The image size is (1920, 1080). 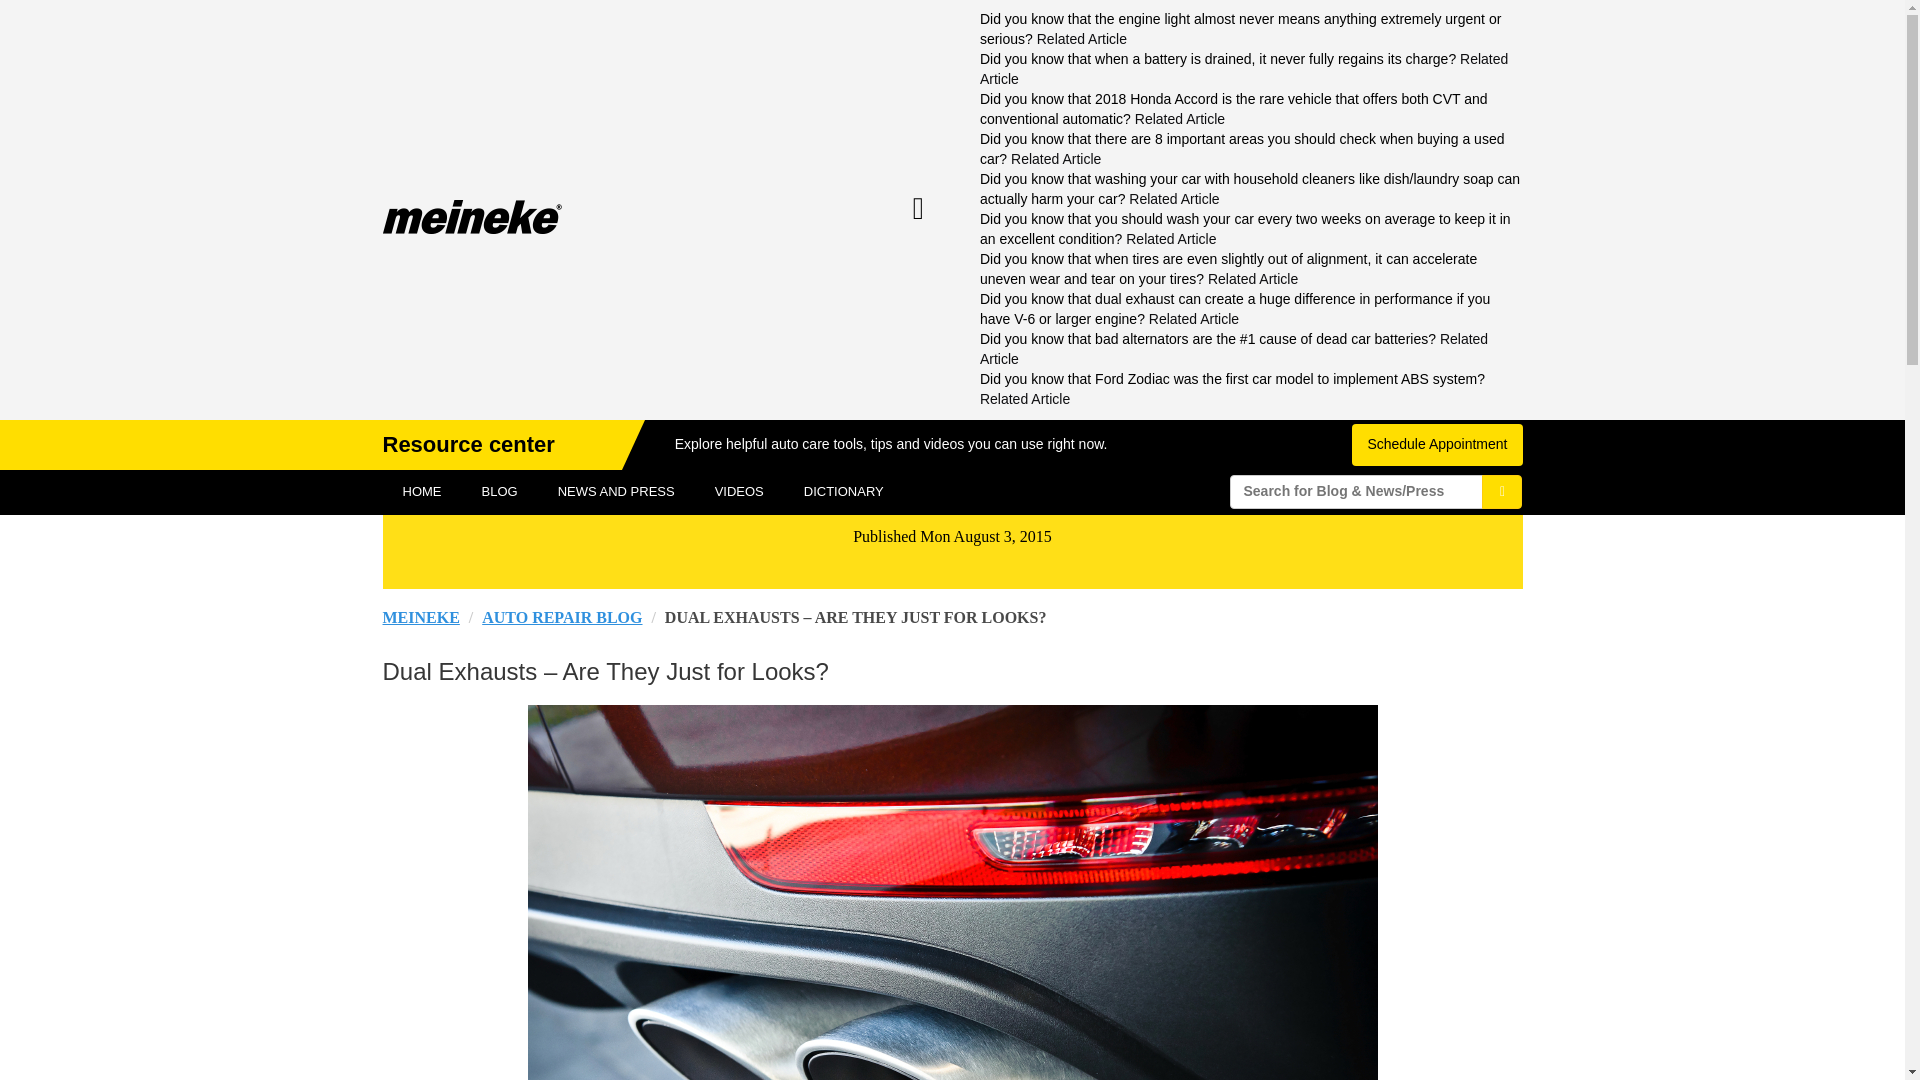 What do you see at coordinates (1243, 68) in the screenshot?
I see `Related Article` at bounding box center [1243, 68].